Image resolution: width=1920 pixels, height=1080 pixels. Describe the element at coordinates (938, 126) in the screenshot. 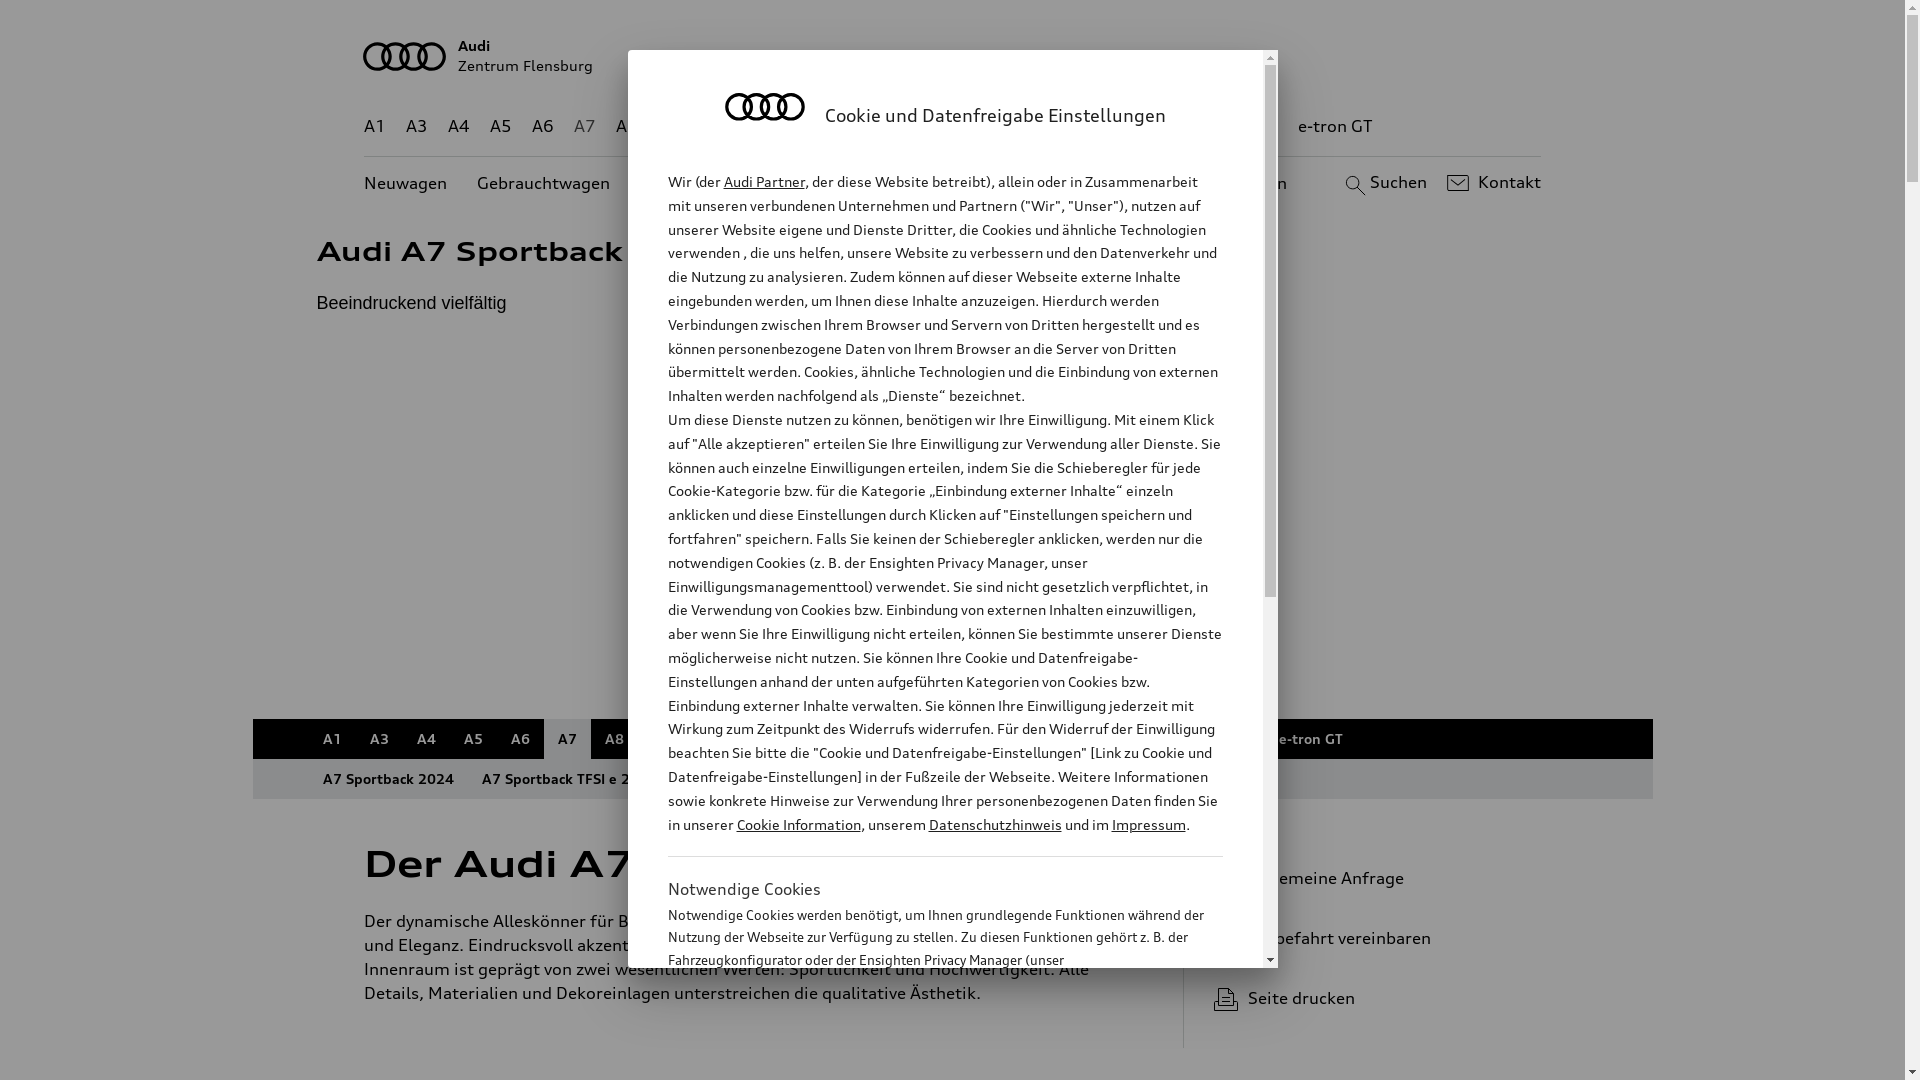

I see `Q8` at that location.